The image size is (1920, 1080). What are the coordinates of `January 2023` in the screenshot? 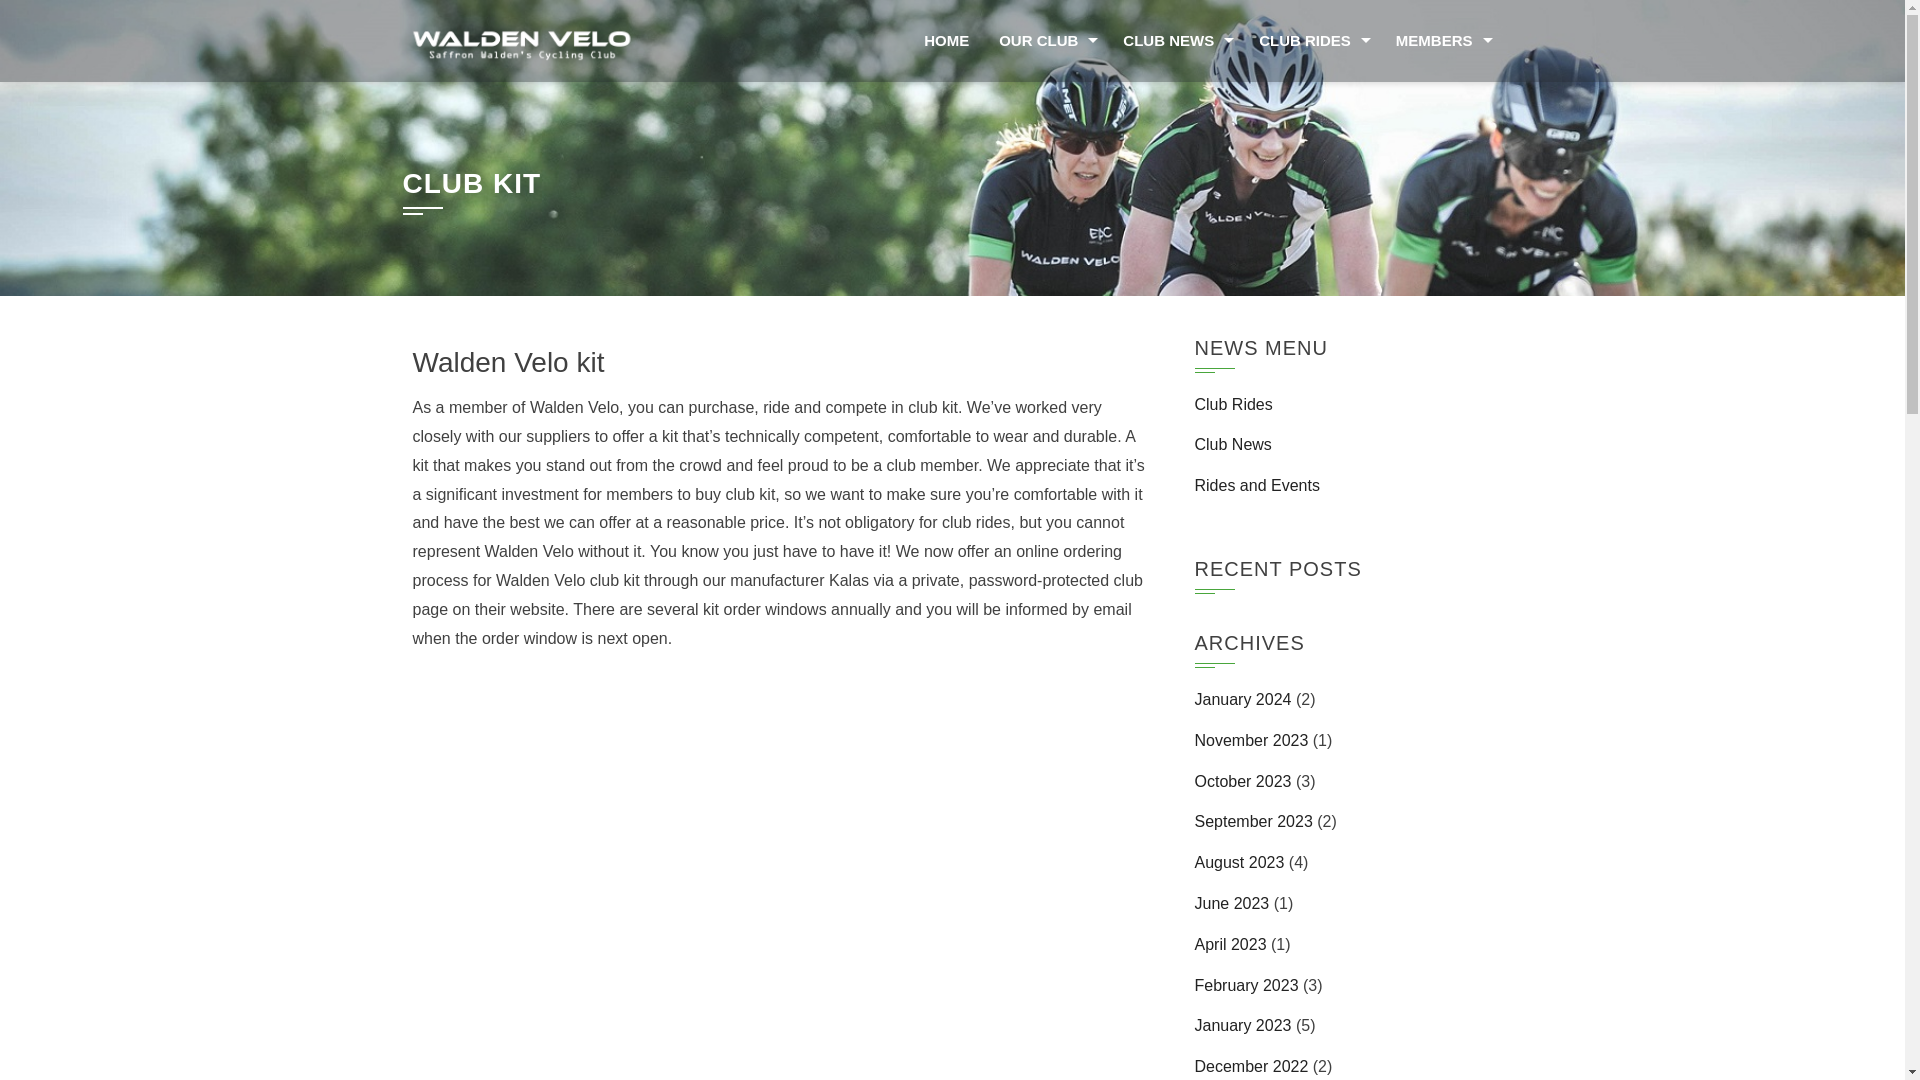 It's located at (1242, 1025).